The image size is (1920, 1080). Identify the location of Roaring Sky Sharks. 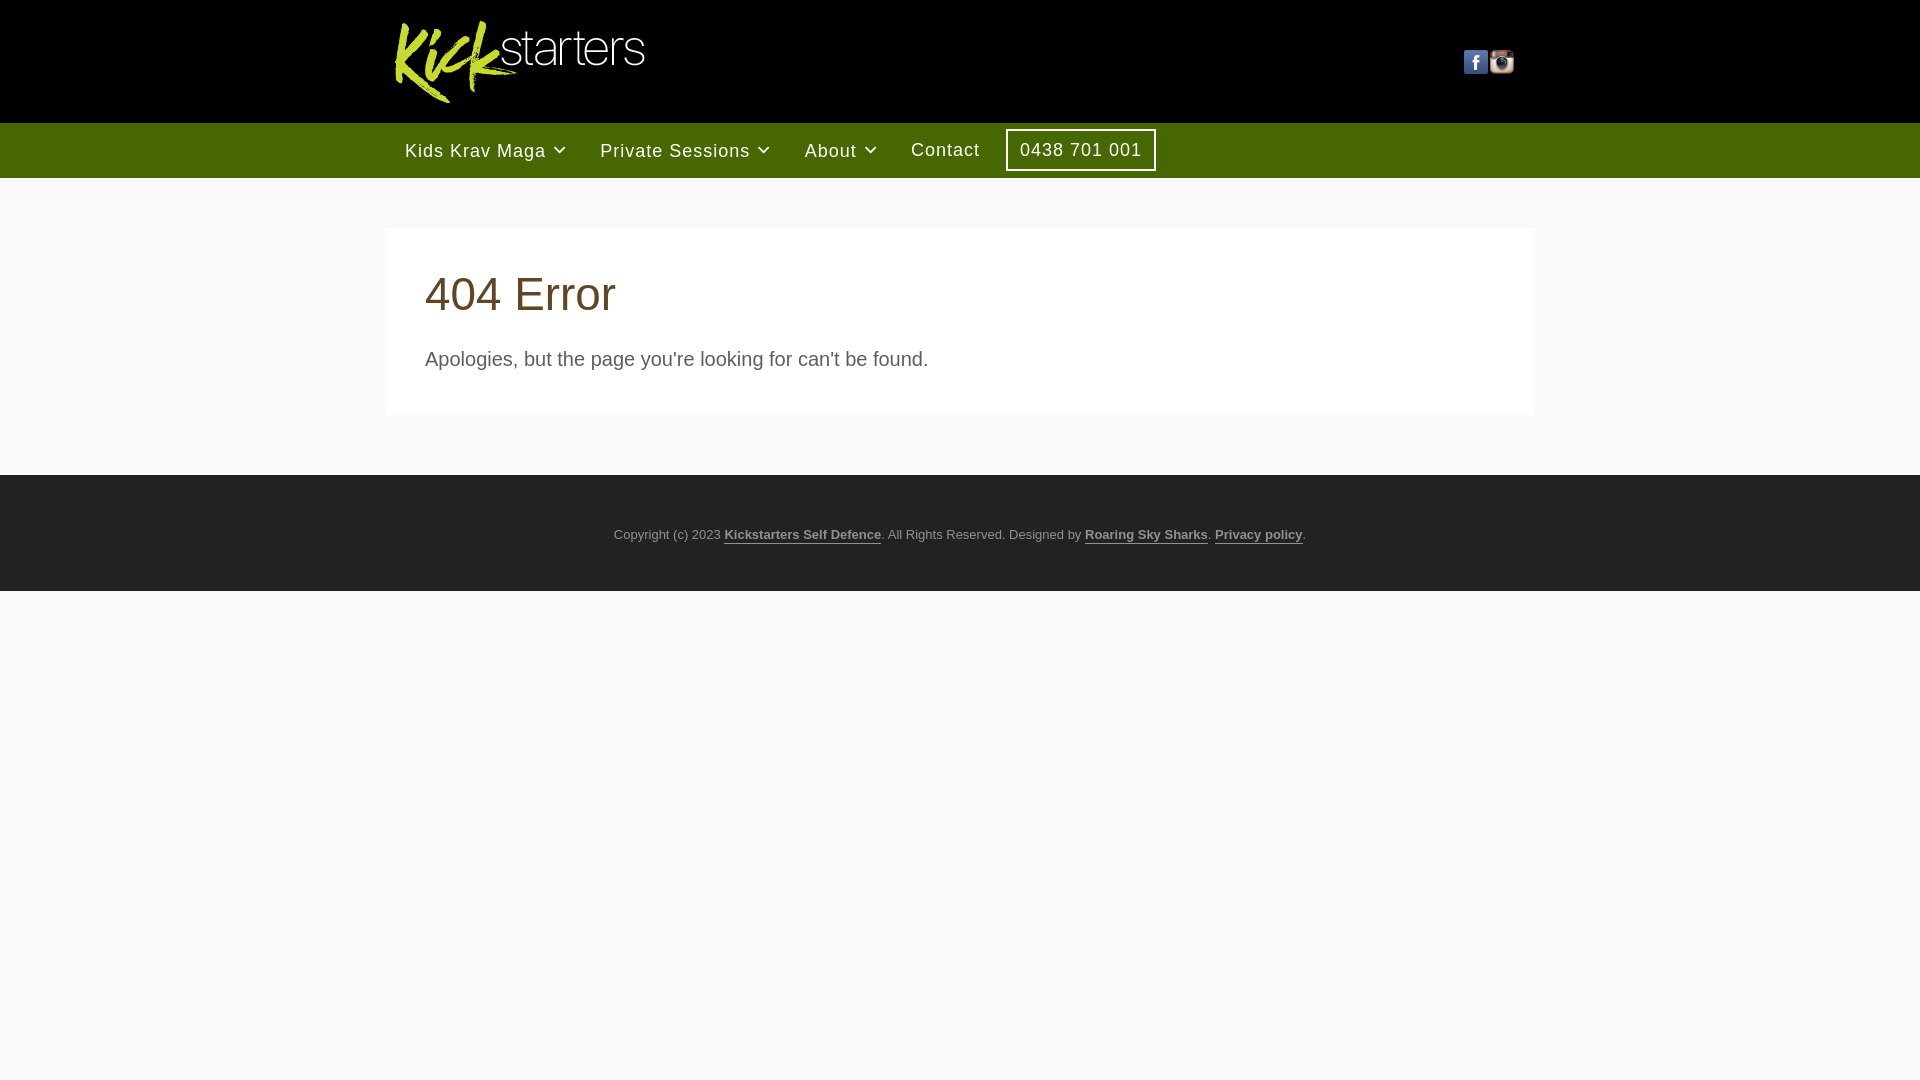
(1146, 536).